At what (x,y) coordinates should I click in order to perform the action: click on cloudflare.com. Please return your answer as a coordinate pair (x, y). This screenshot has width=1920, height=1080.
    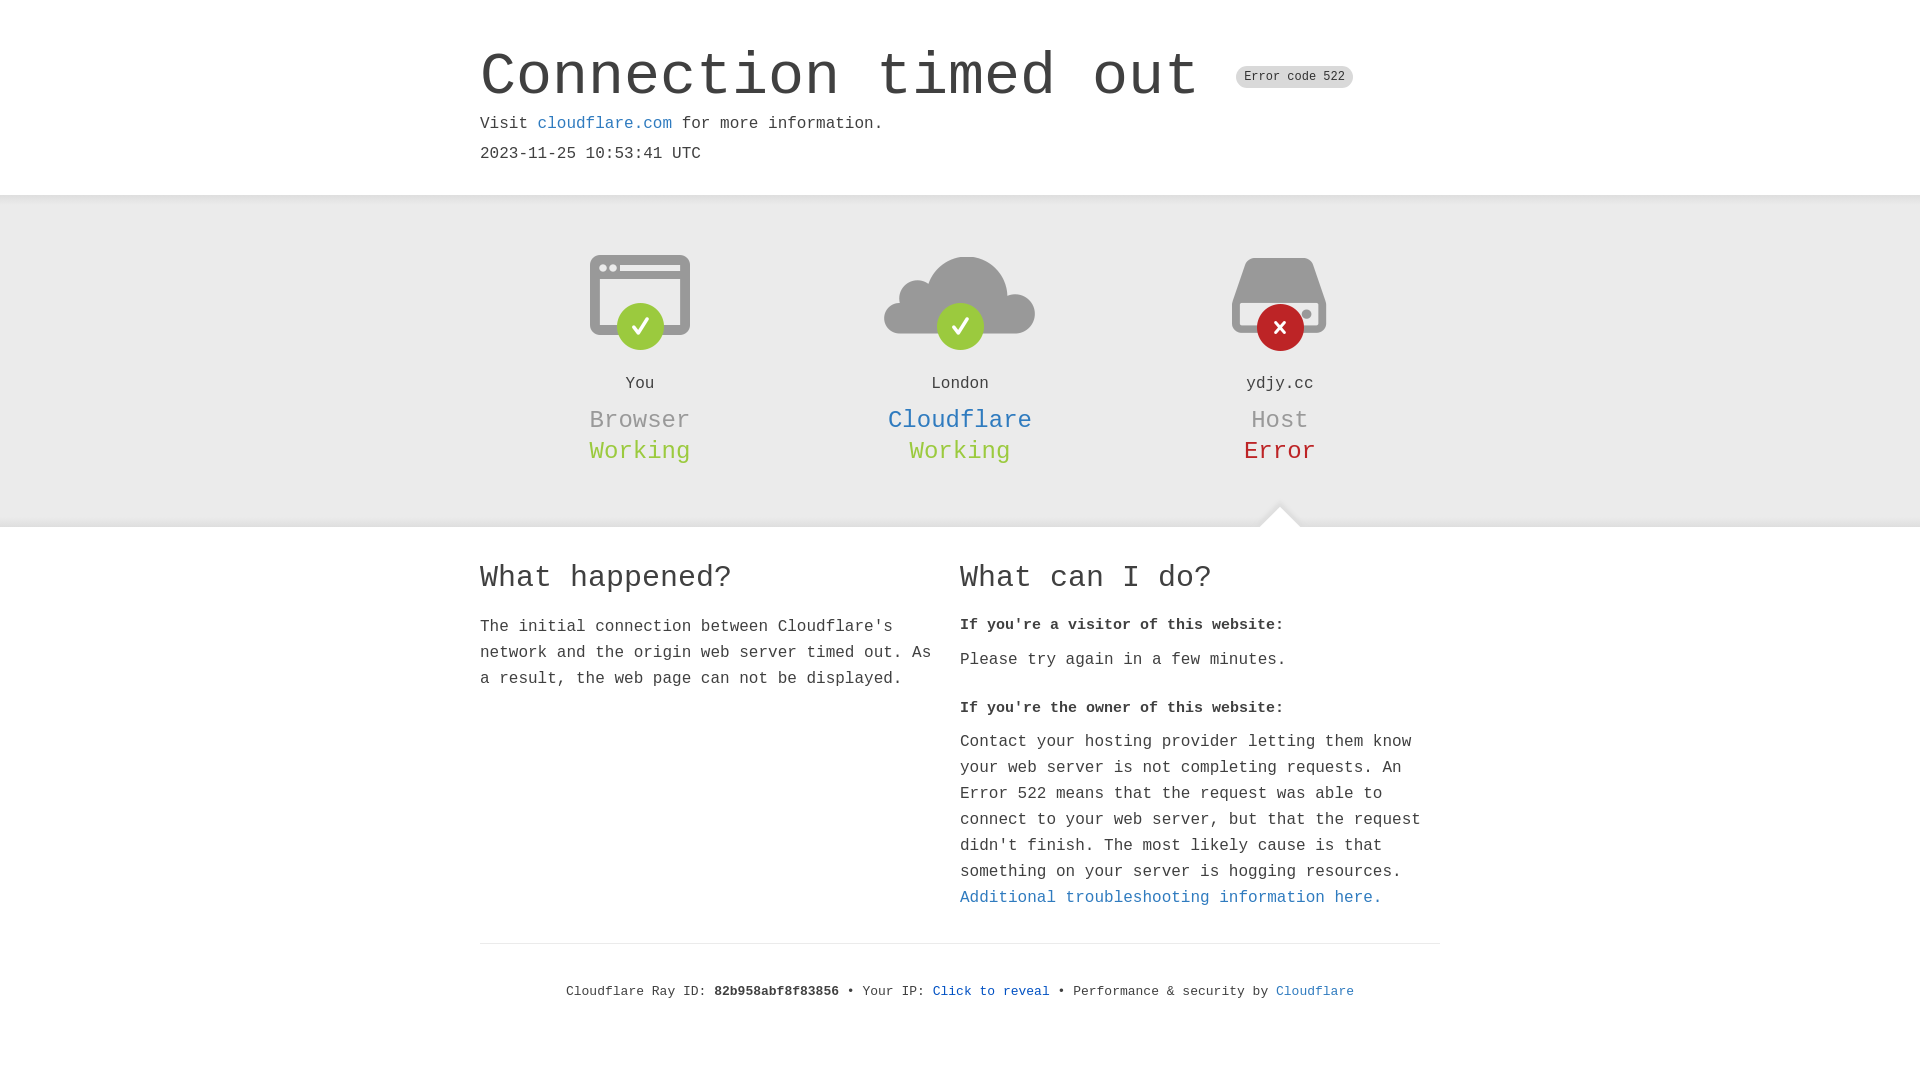
    Looking at the image, I should click on (605, 124).